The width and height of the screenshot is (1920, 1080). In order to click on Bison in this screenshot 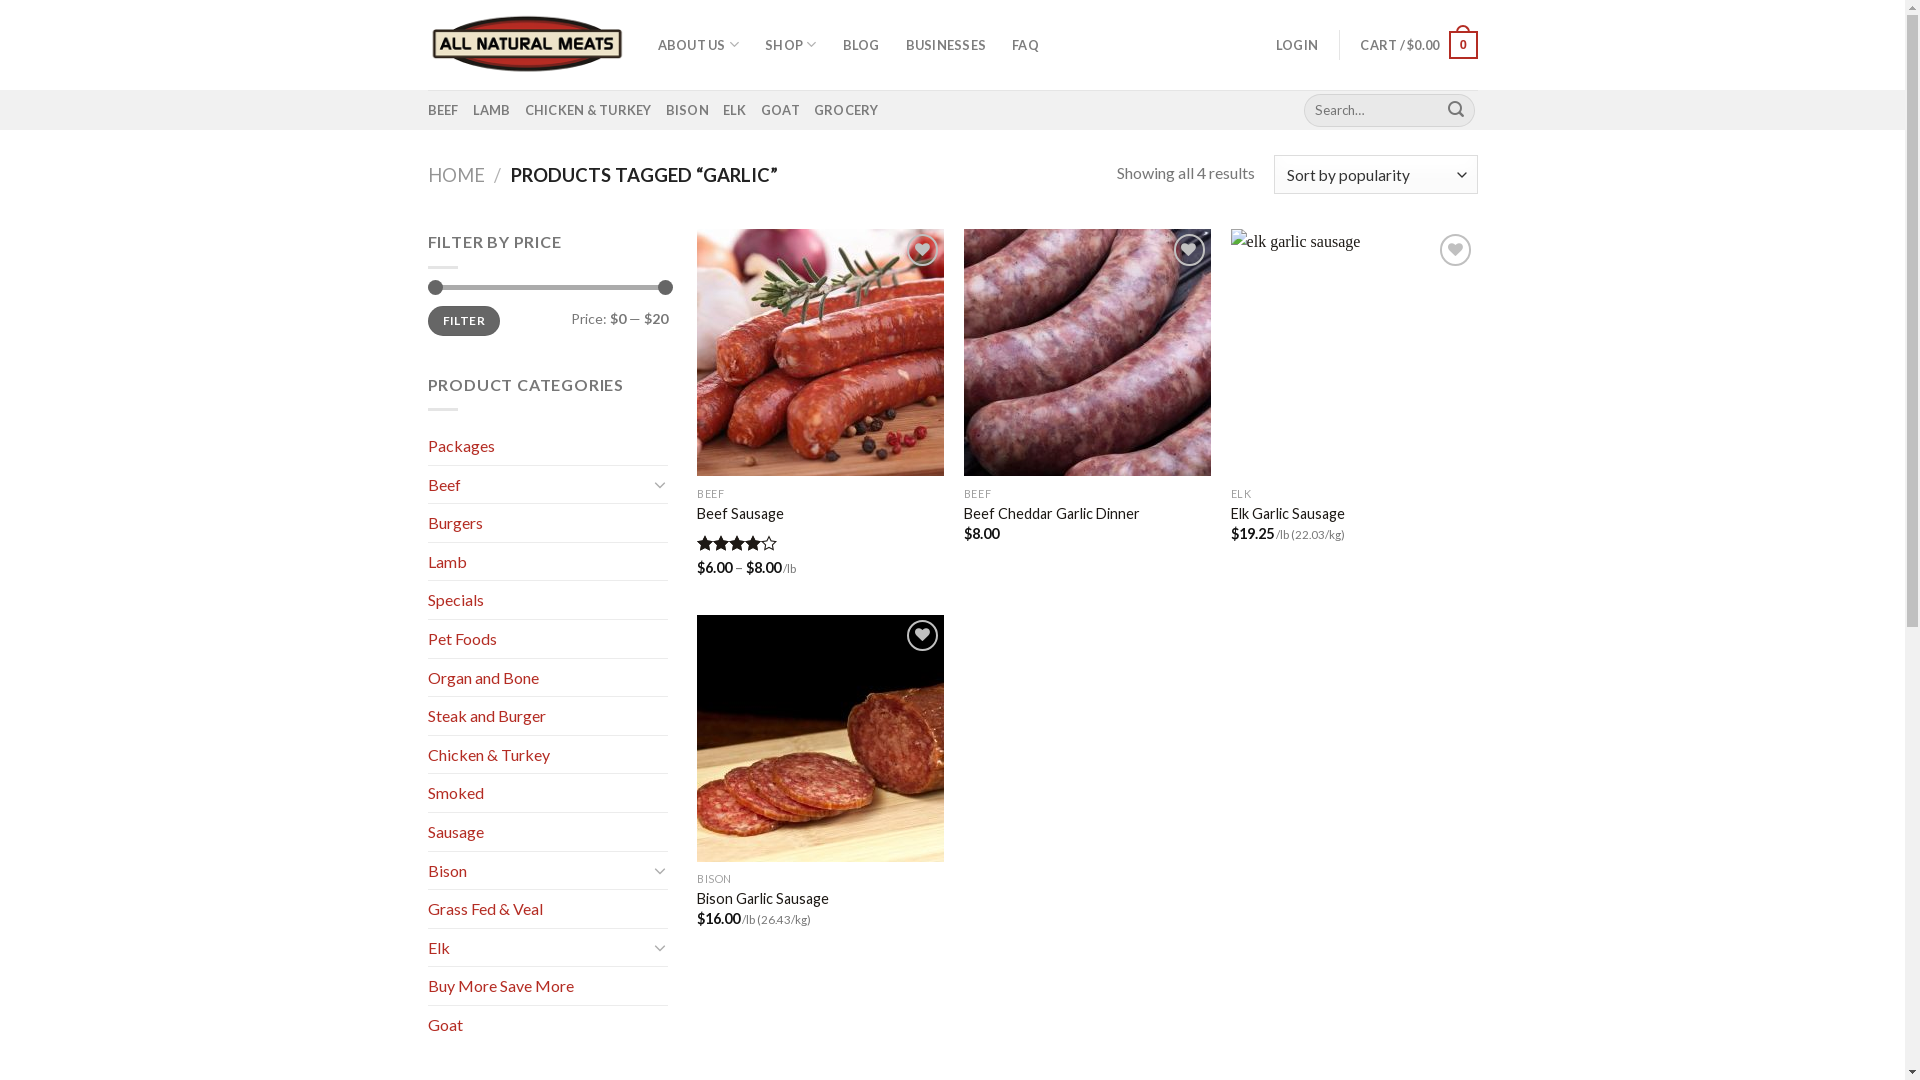, I will do `click(538, 871)`.